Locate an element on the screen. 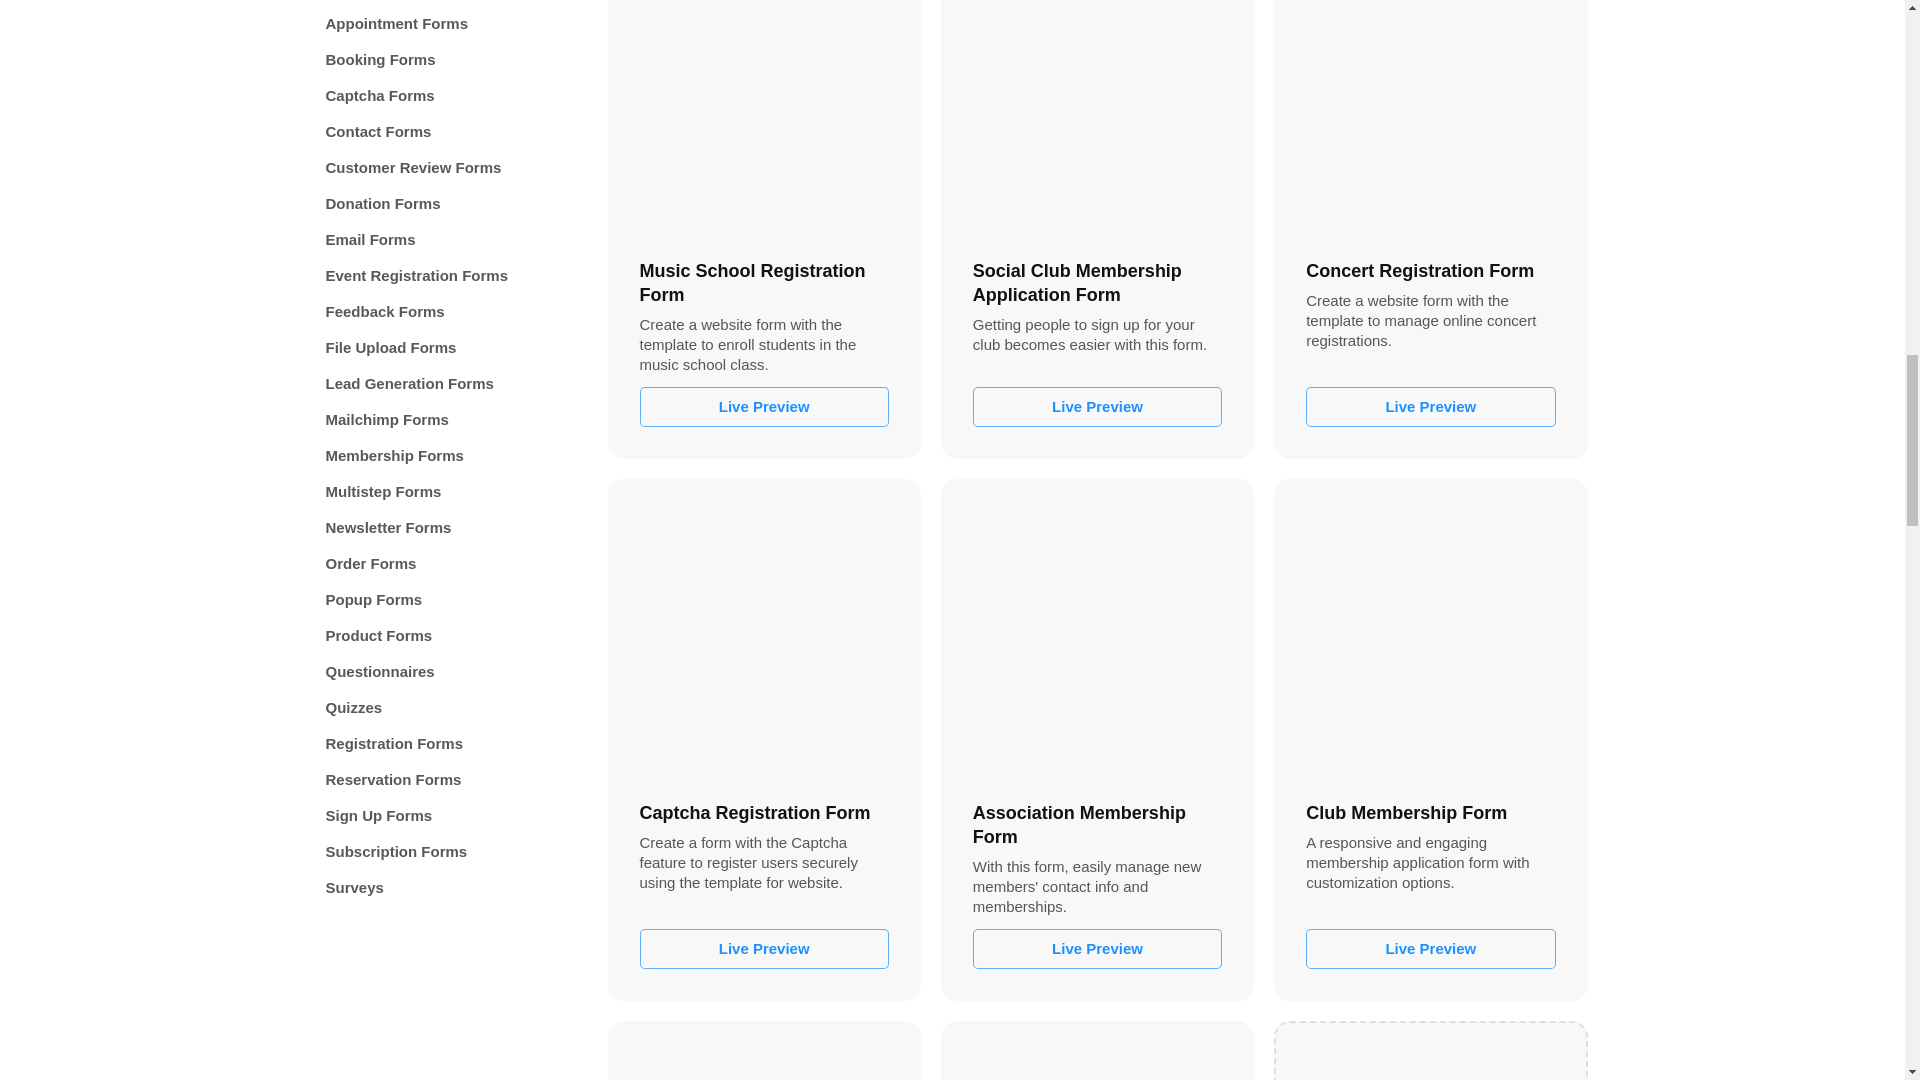 The height and width of the screenshot is (1080, 1920). Captcha Registration Form is located at coordinates (764, 635).